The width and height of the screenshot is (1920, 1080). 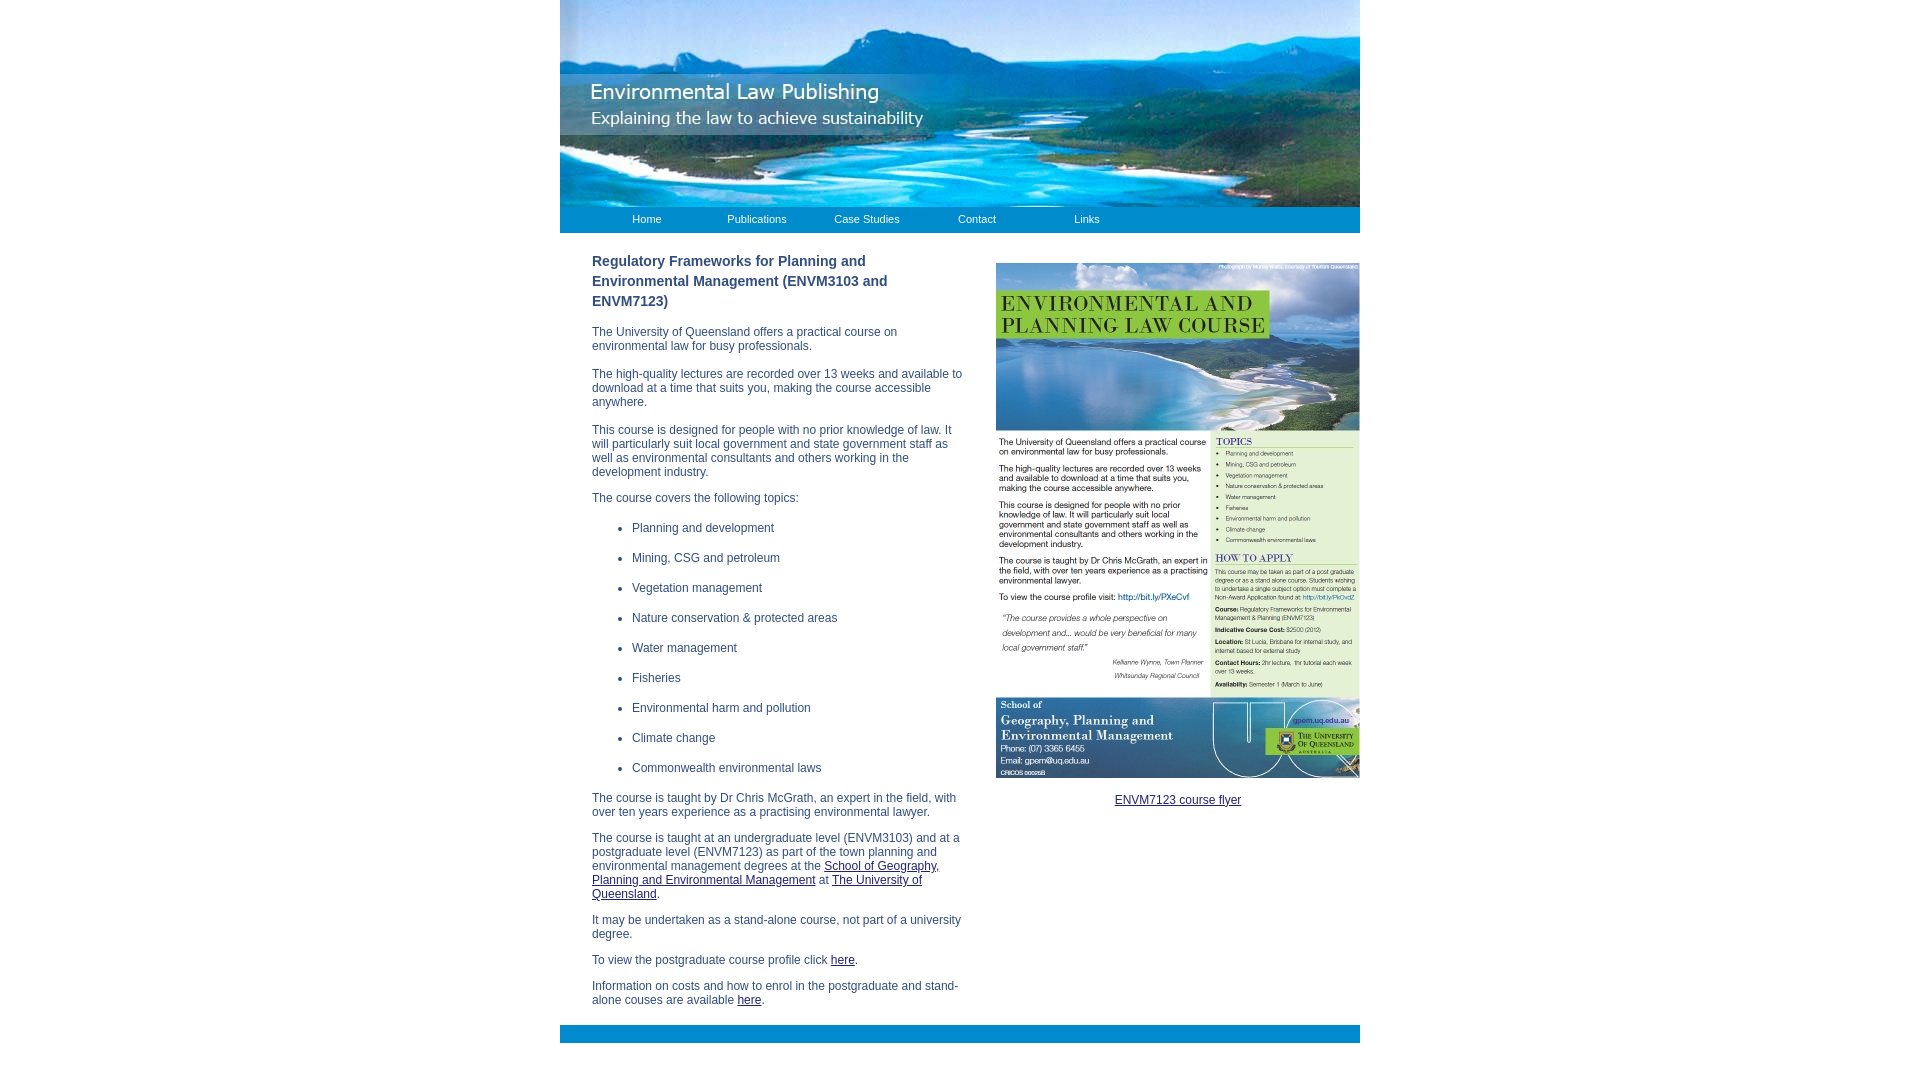 What do you see at coordinates (757, 887) in the screenshot?
I see `The University of Queensland` at bounding box center [757, 887].